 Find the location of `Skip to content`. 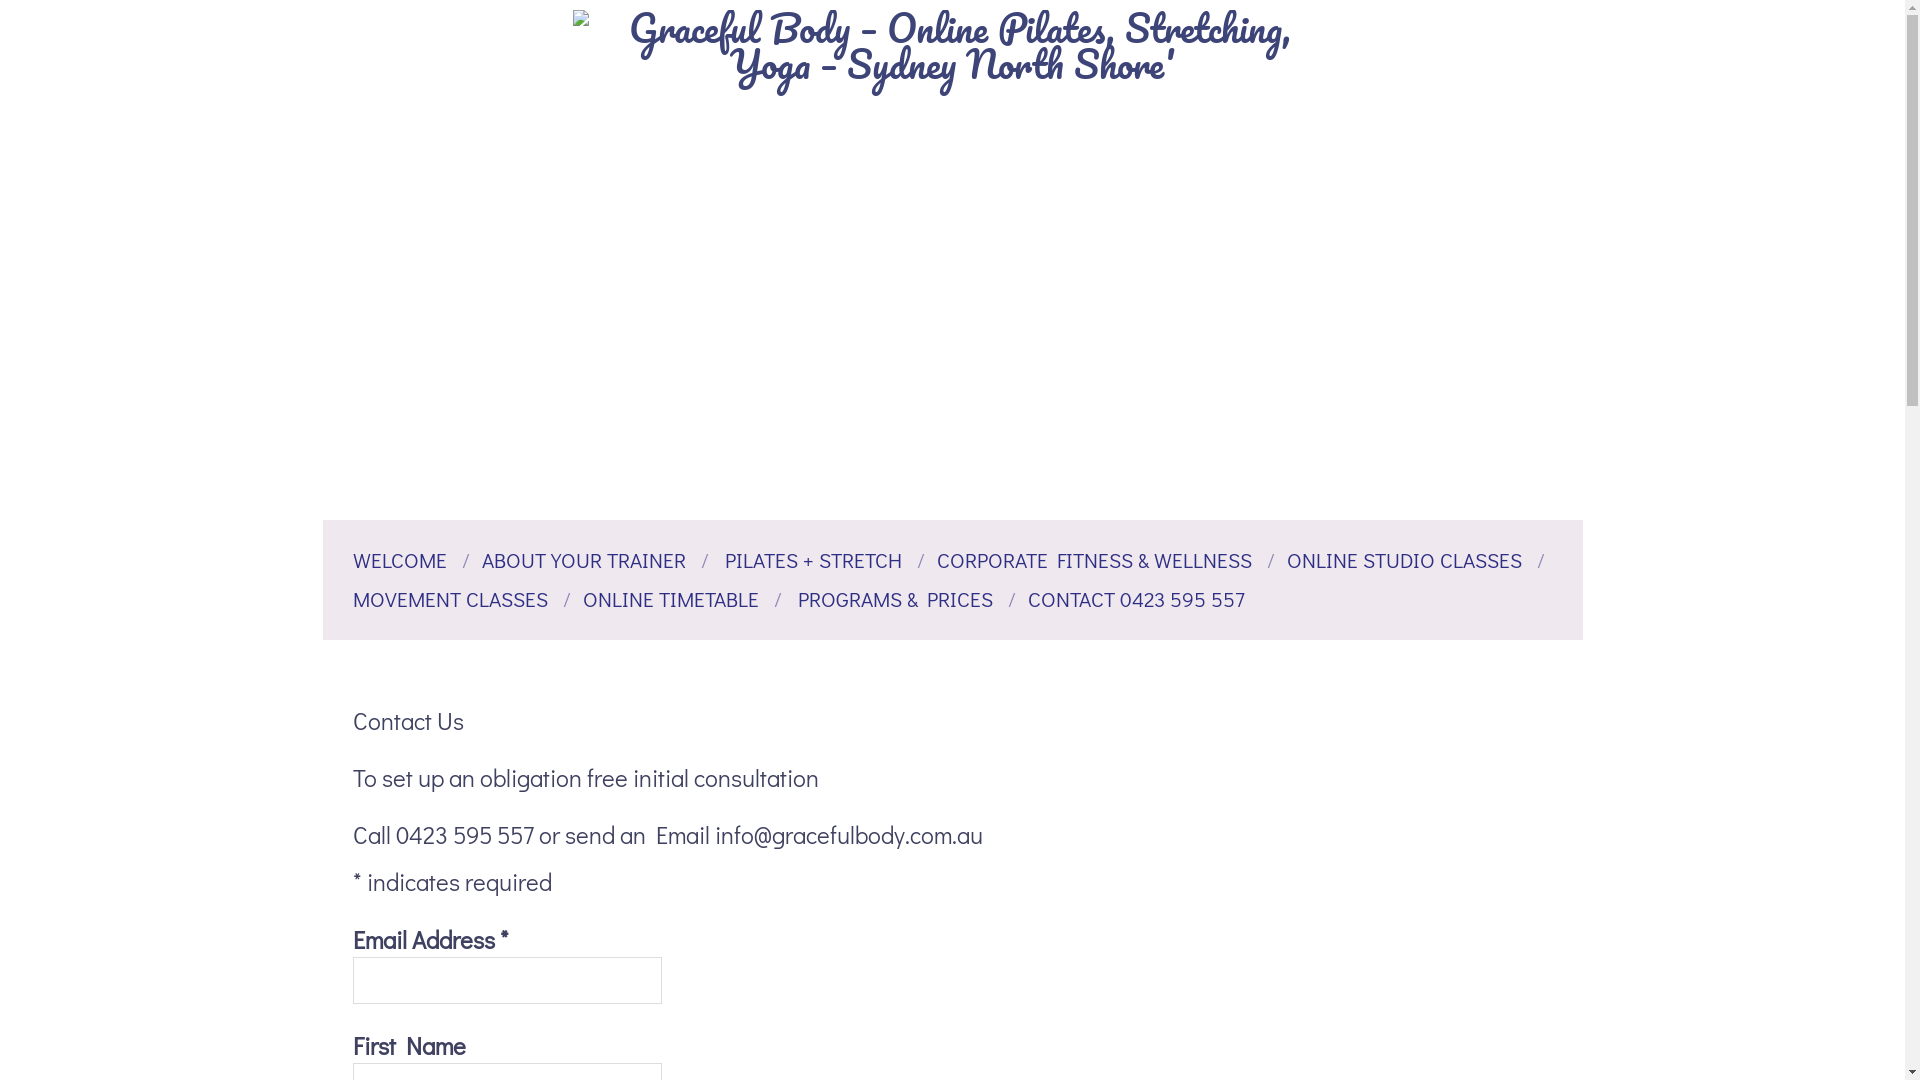

Skip to content is located at coordinates (322, 0).